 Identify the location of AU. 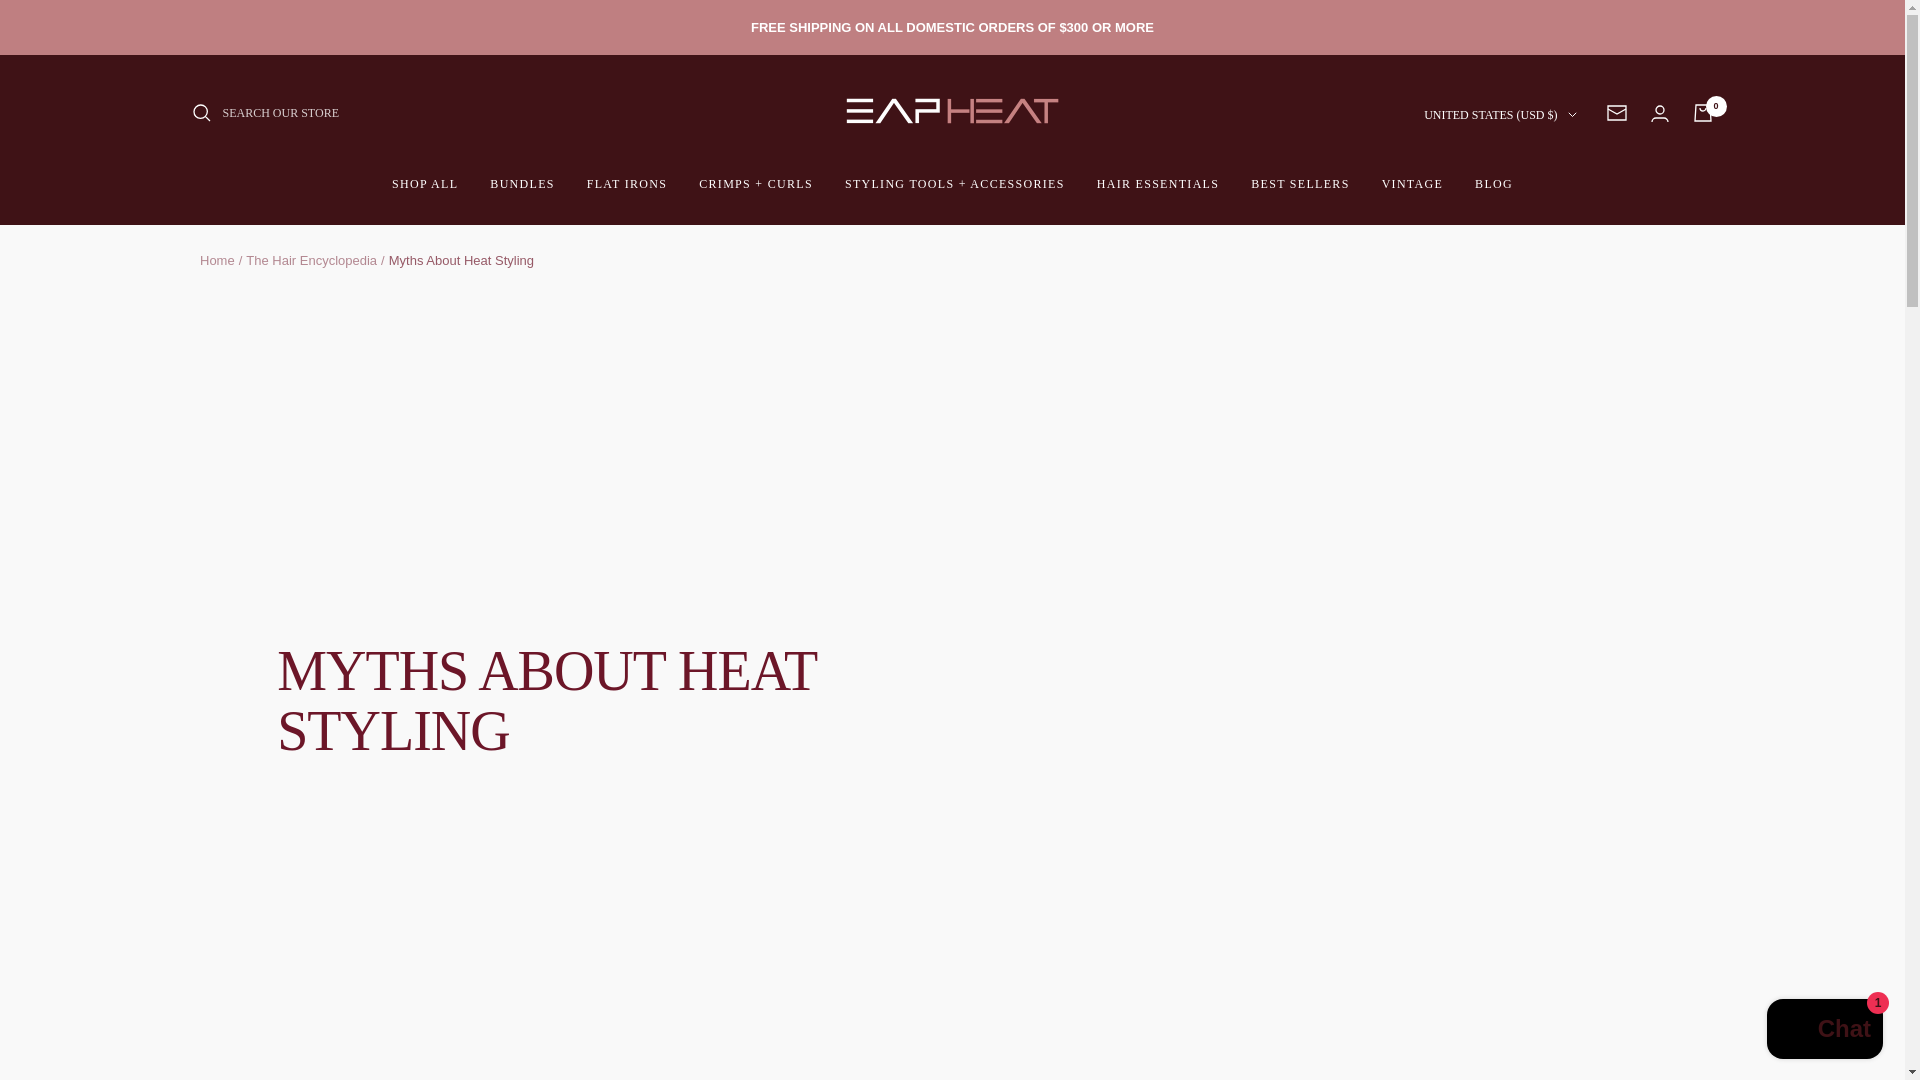
(1379, 577).